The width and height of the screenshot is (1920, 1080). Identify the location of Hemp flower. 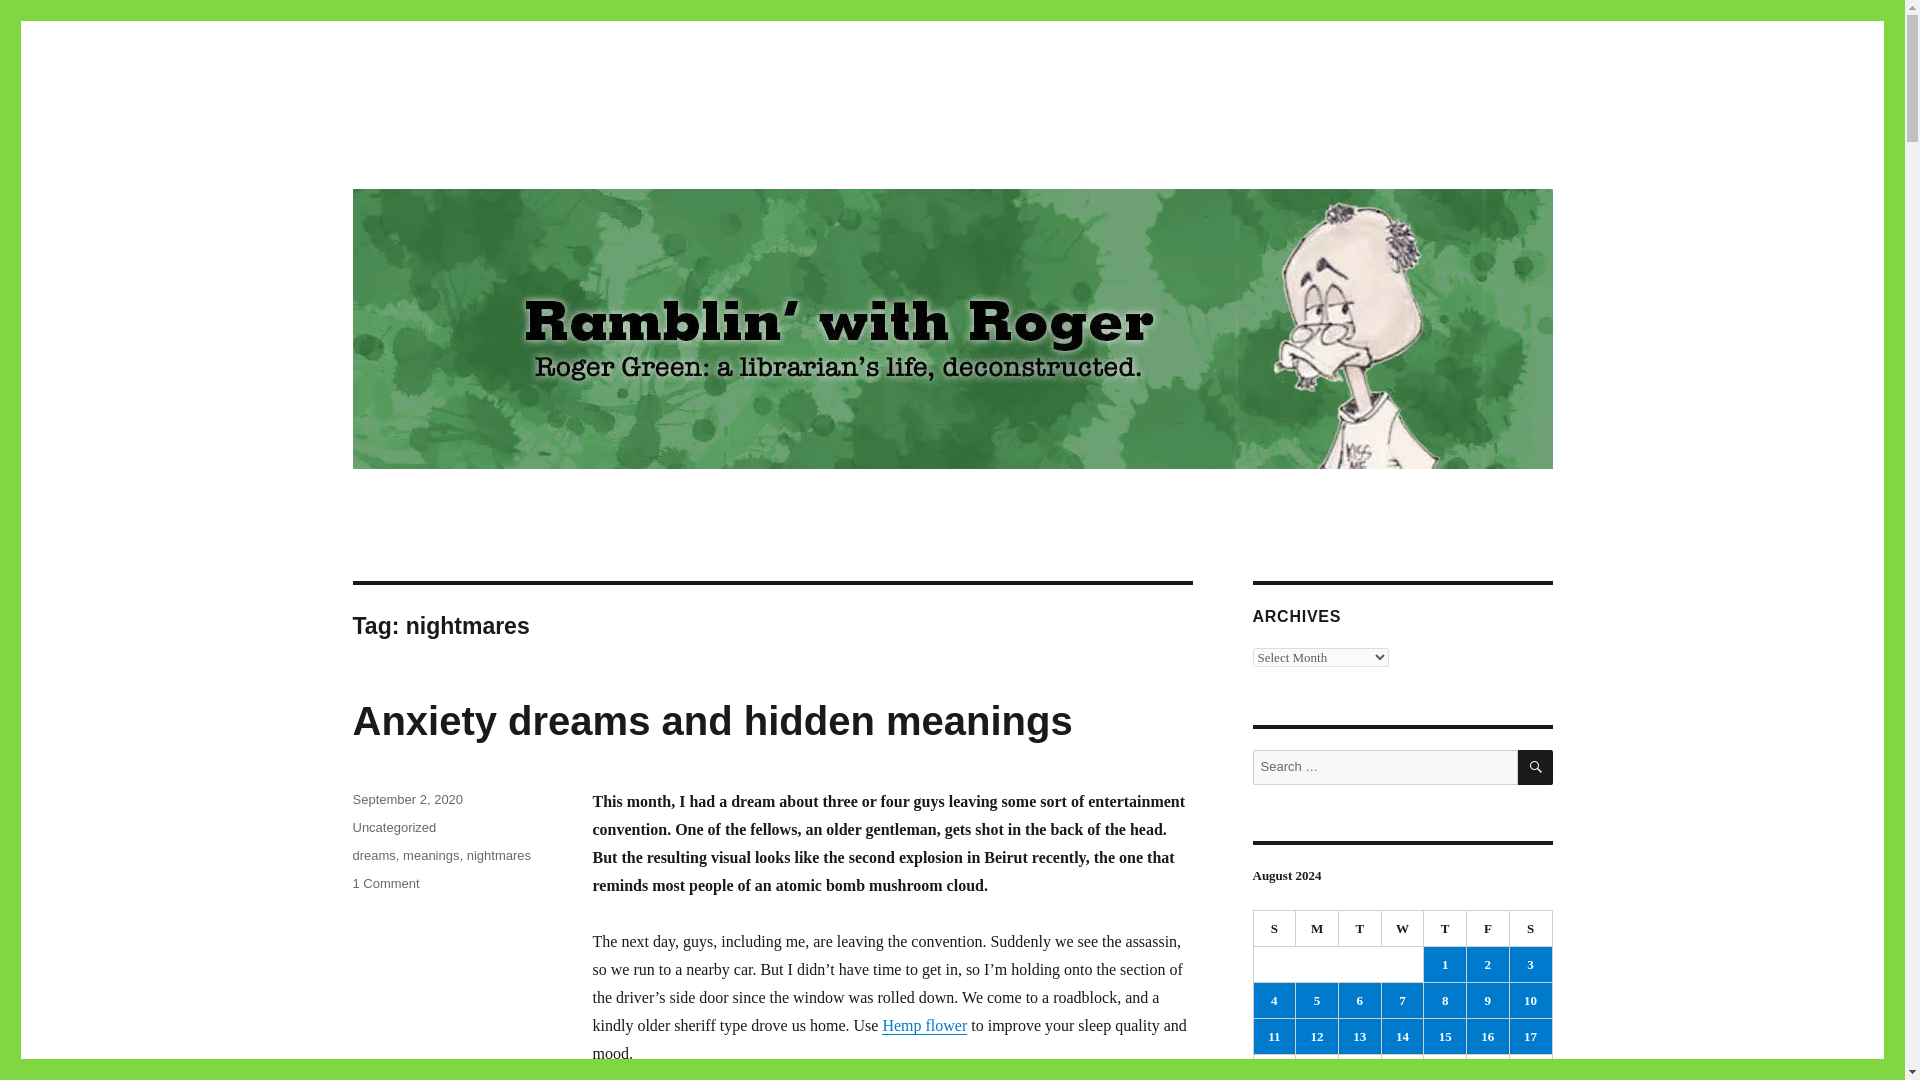
(1317, 1000).